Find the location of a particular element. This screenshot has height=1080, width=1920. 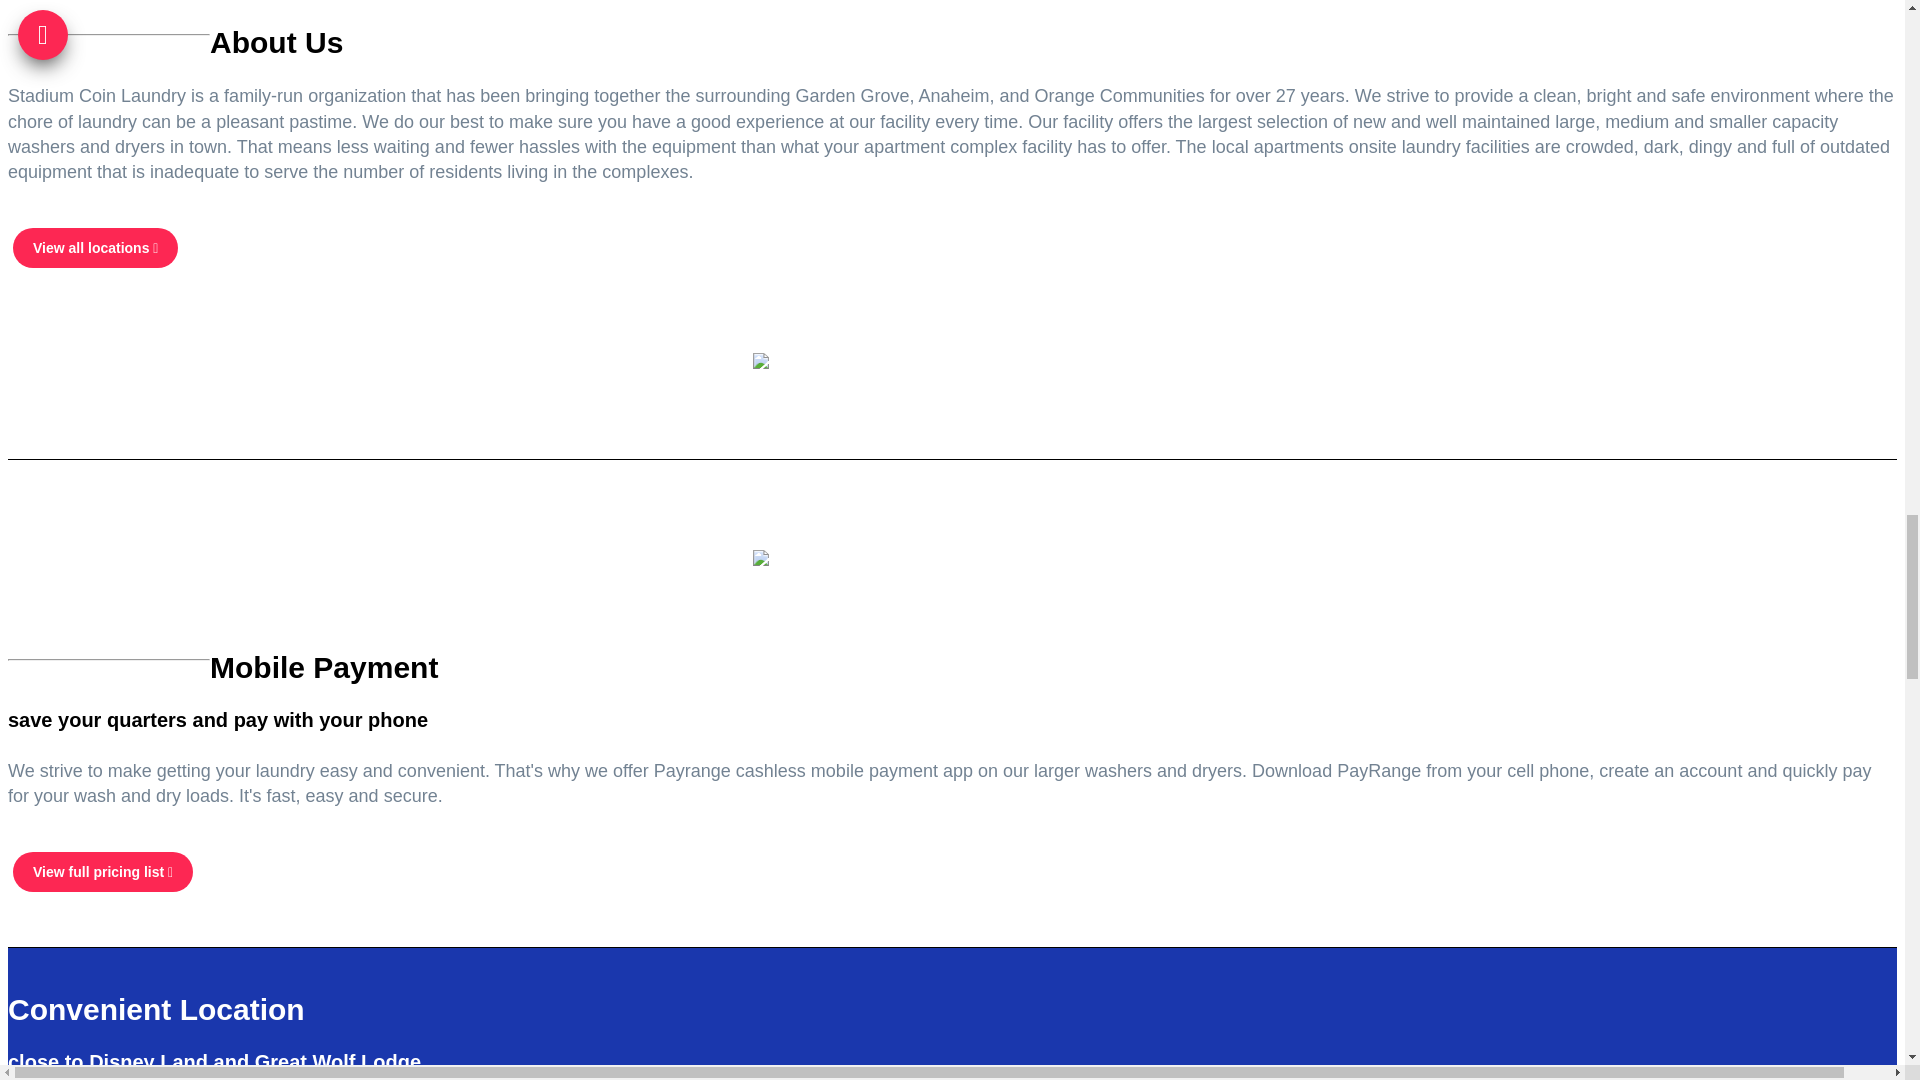

View full pricing list is located at coordinates (103, 872).